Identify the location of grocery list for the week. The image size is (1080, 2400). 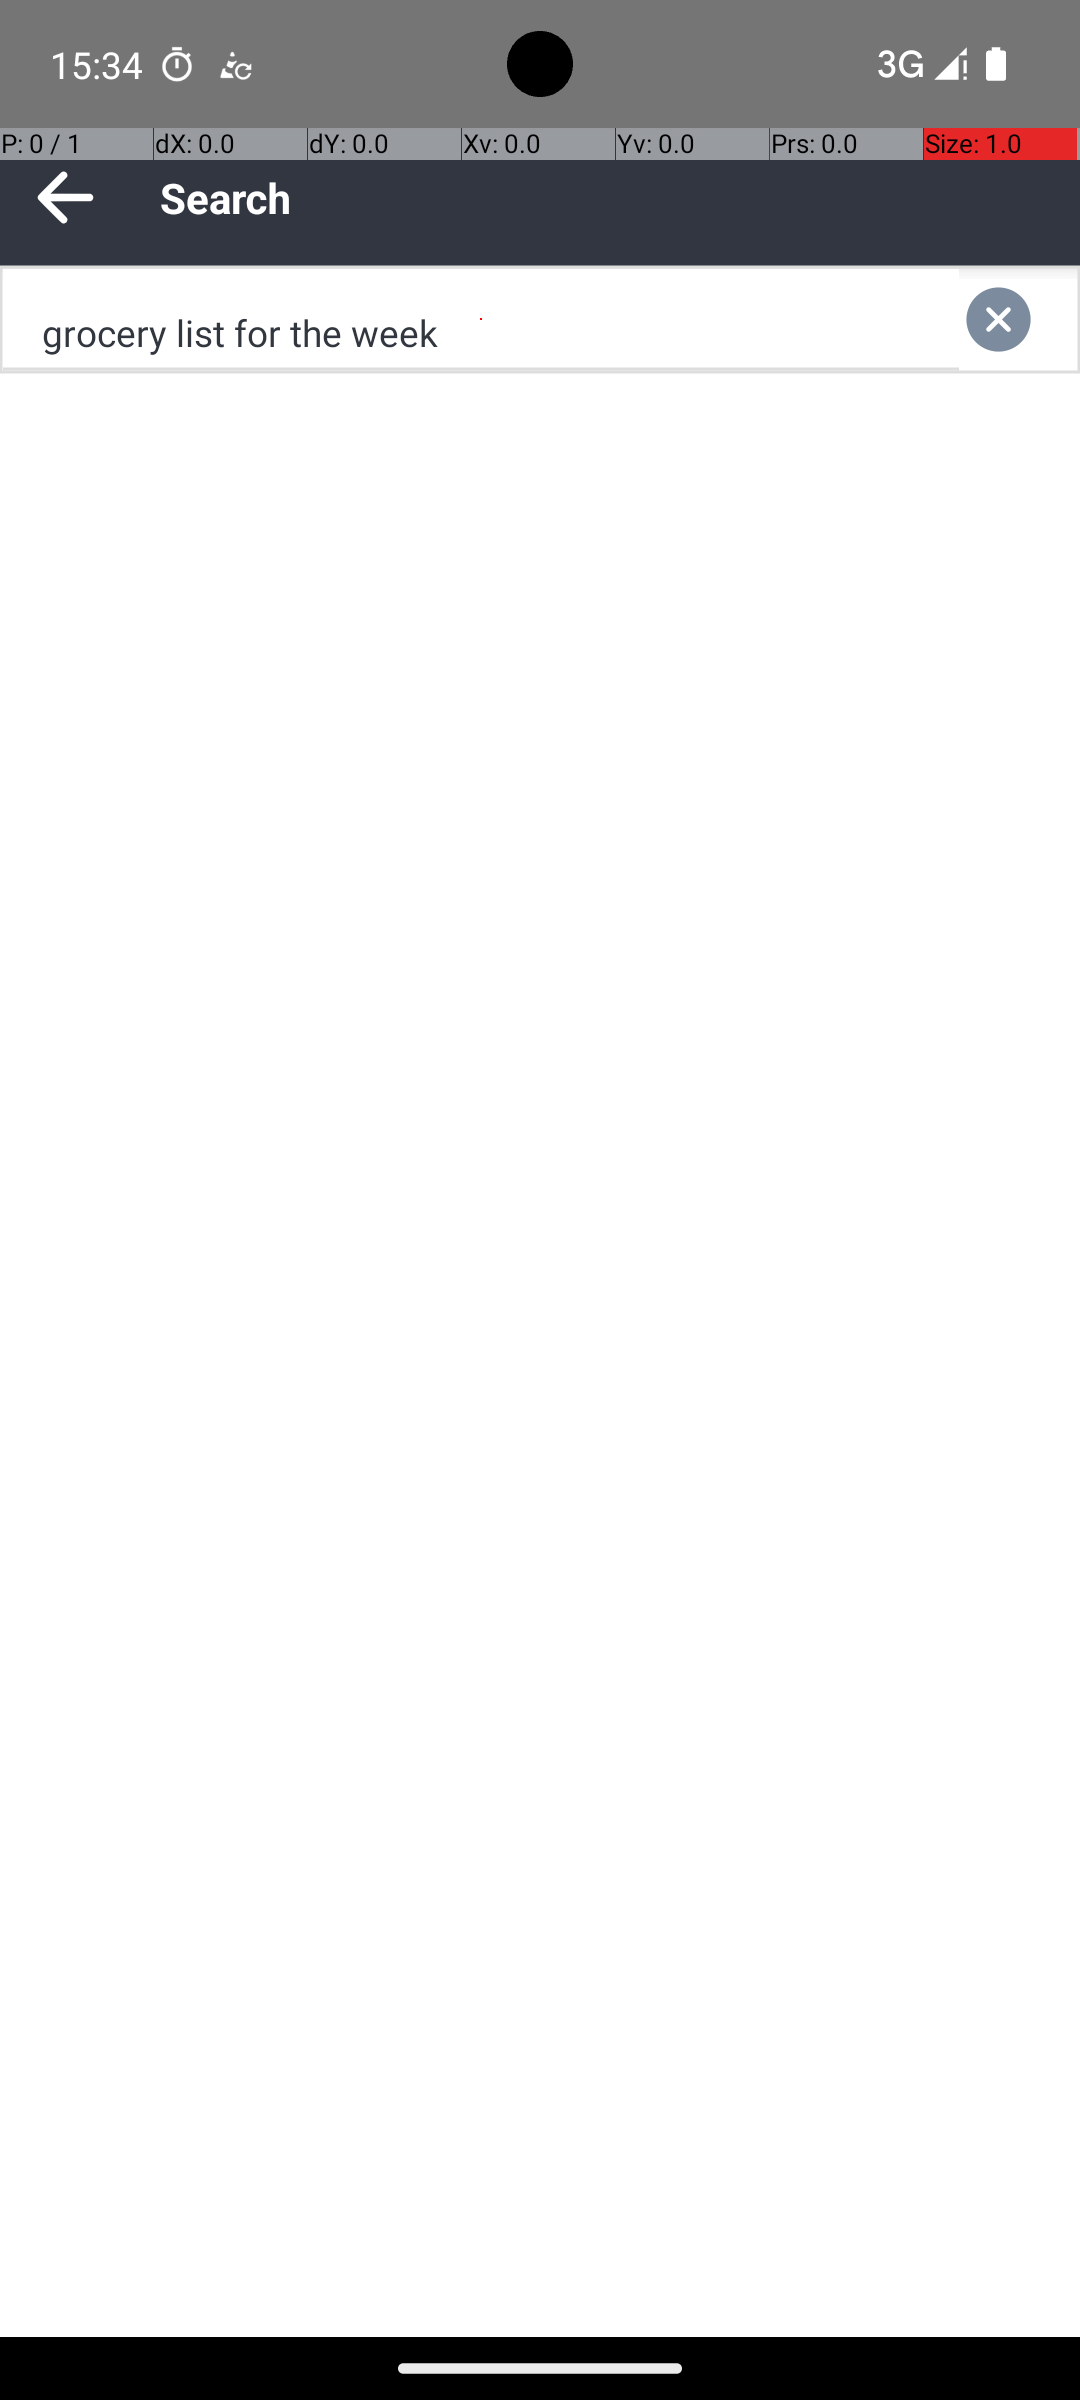
(481, 320).